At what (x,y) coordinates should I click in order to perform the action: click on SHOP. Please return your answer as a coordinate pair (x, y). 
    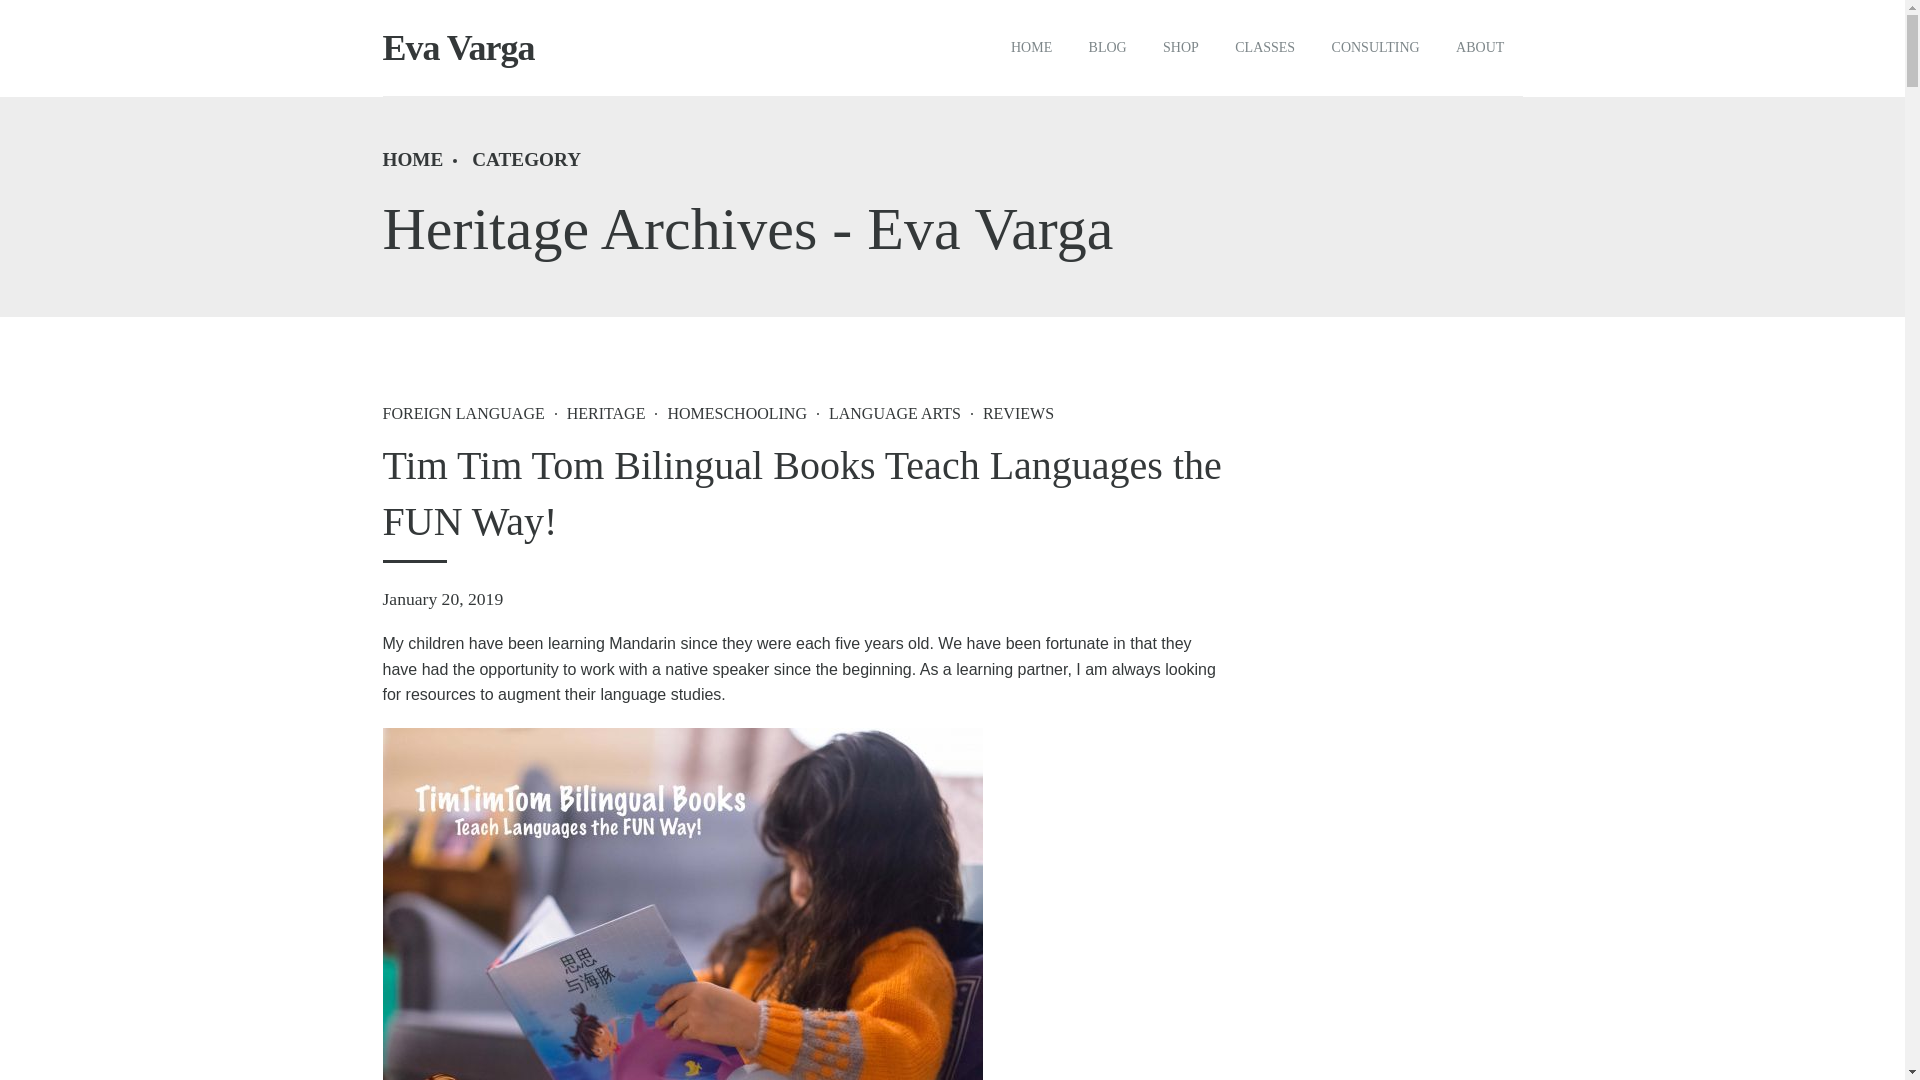
    Looking at the image, I should click on (1180, 48).